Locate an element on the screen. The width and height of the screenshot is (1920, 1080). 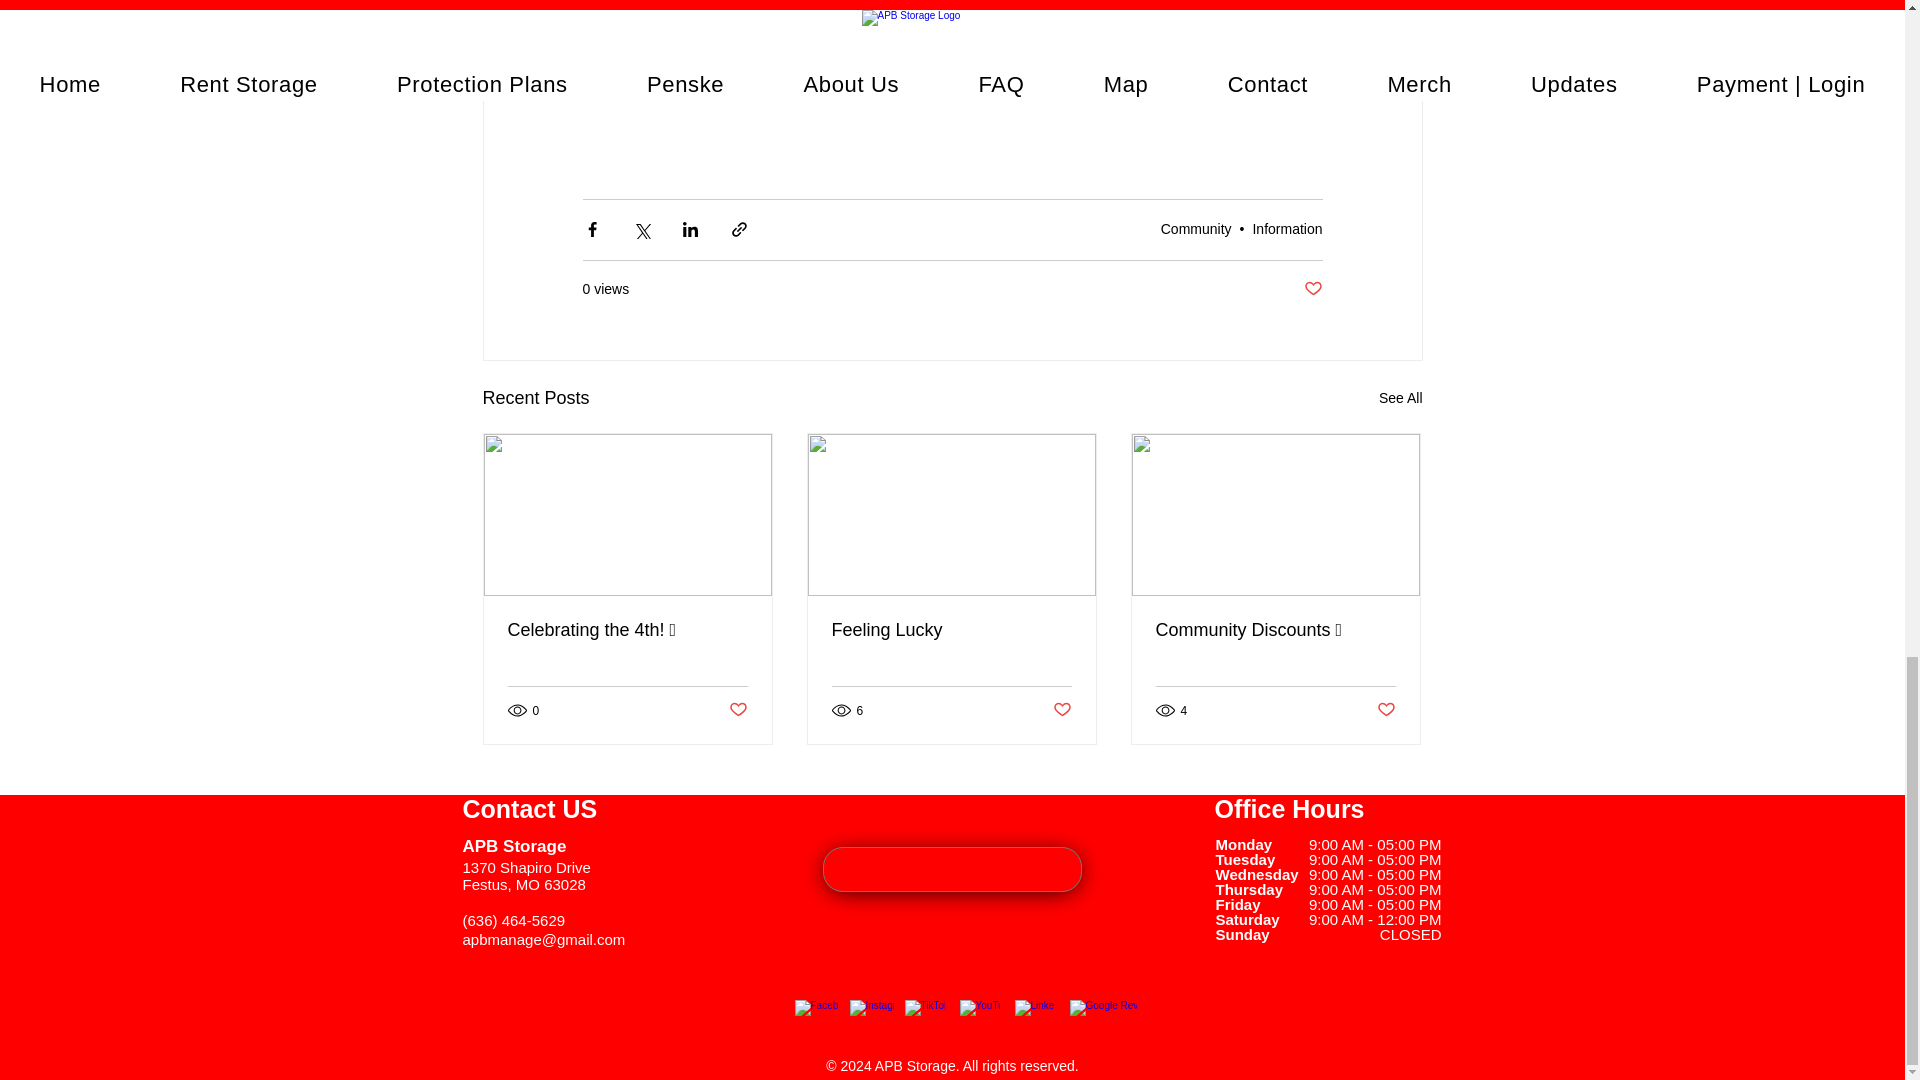
See All is located at coordinates (1400, 398).